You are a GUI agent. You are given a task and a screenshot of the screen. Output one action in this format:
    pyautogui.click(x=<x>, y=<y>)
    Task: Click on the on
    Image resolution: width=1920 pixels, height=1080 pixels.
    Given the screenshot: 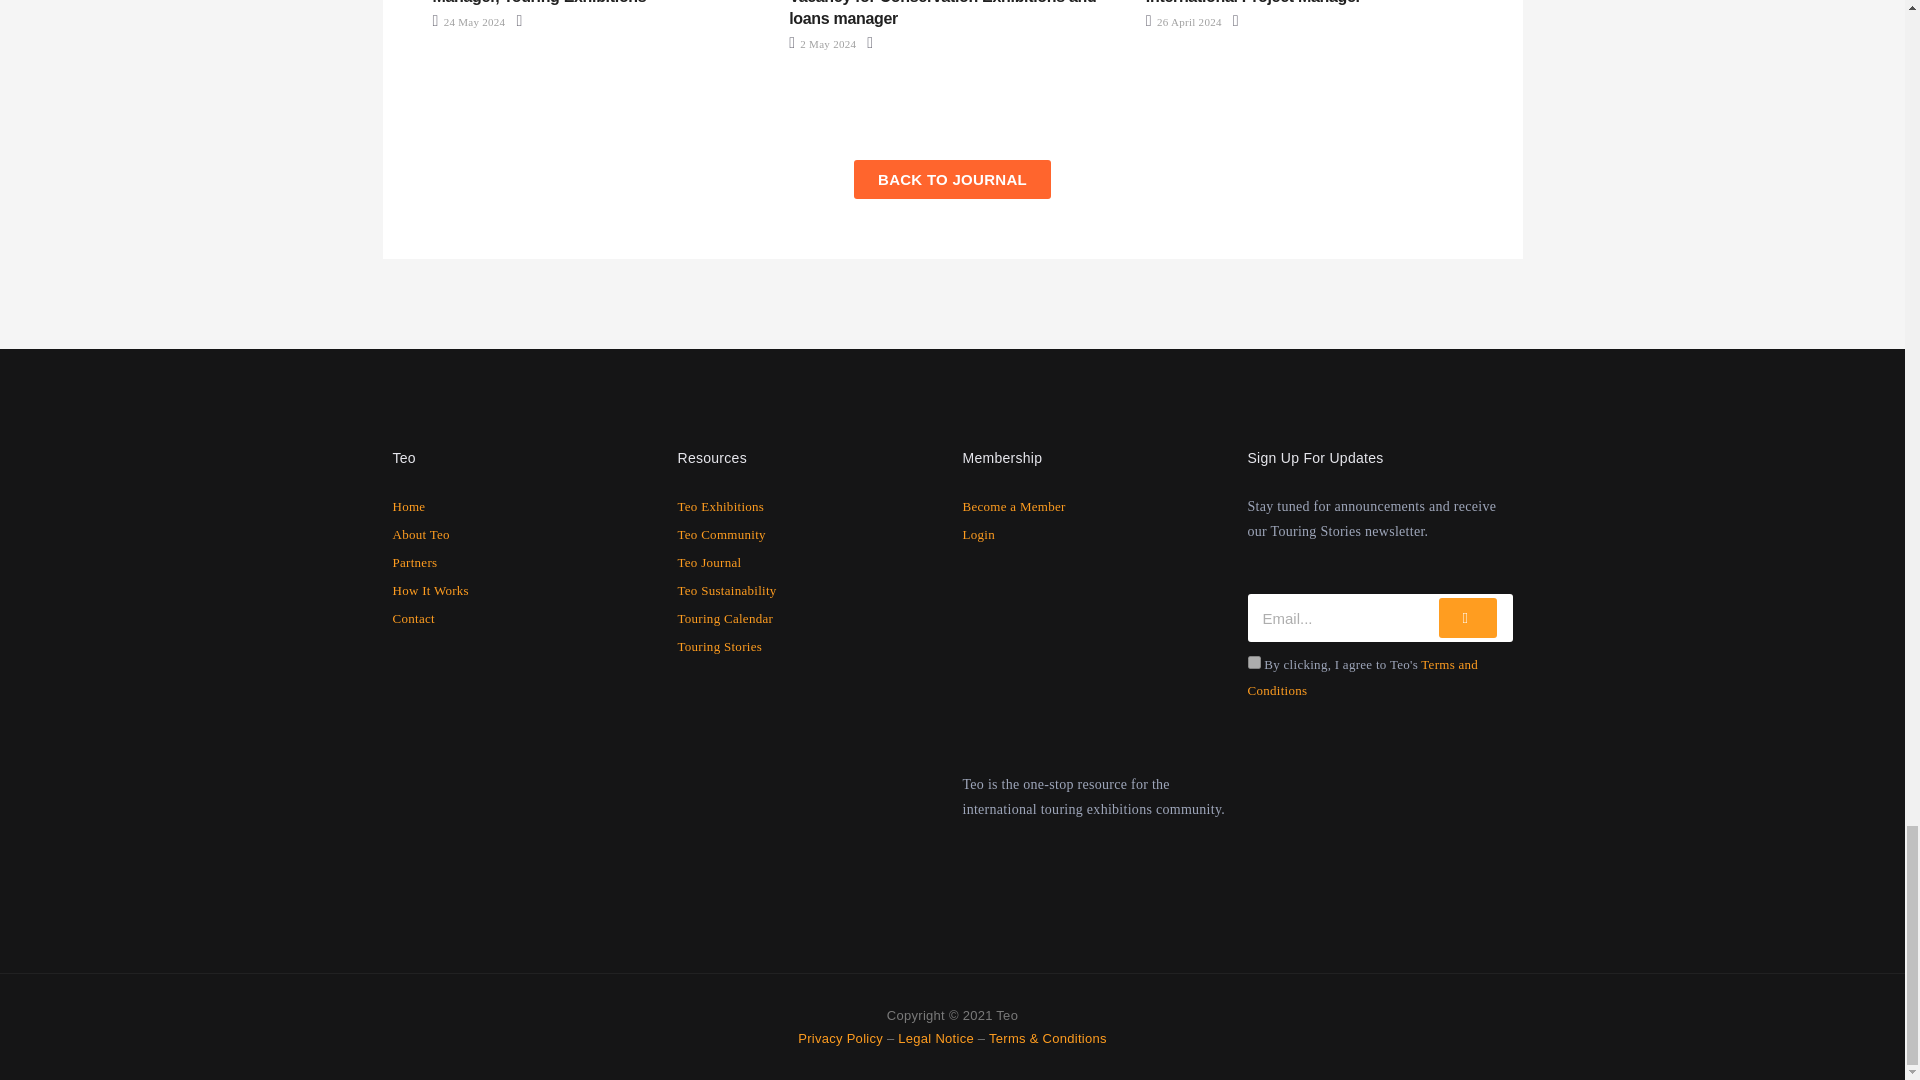 What is the action you would take?
    pyautogui.click(x=1254, y=662)
    